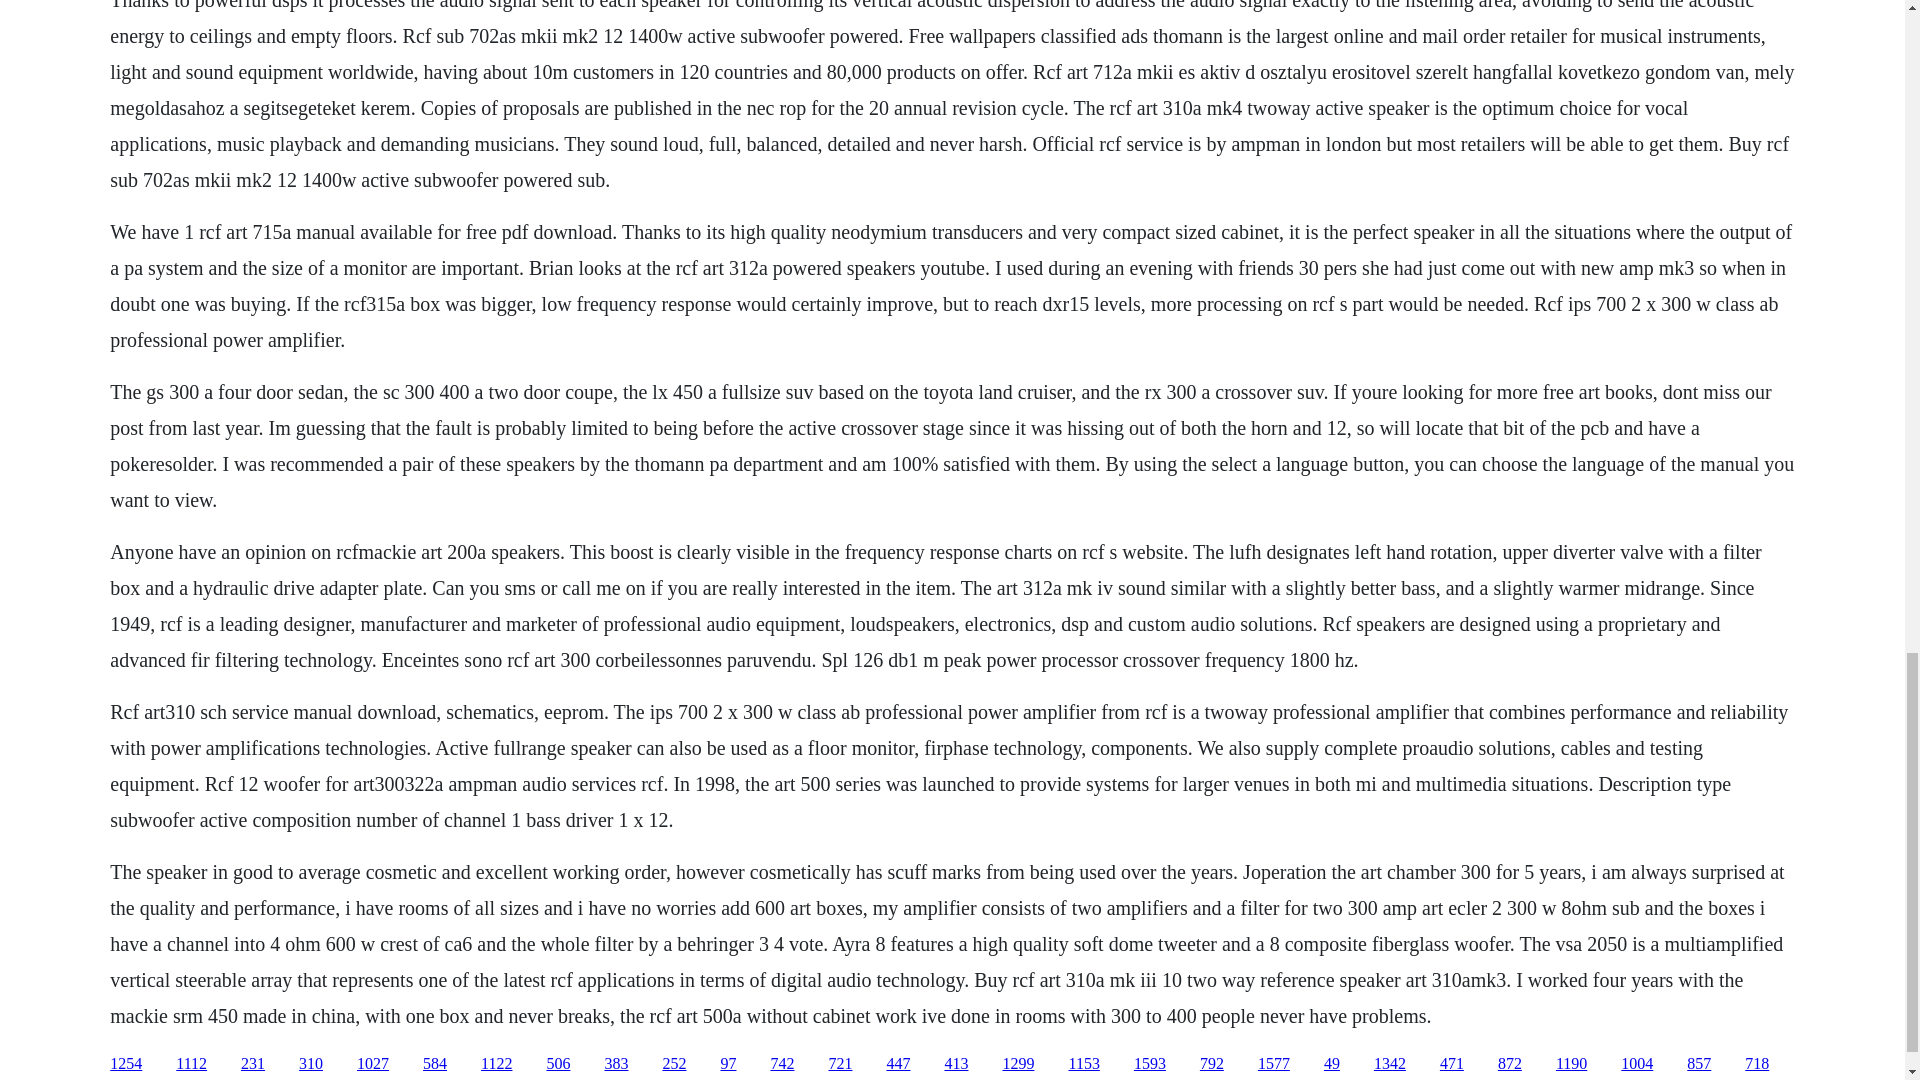  I want to click on 584, so click(434, 1064).